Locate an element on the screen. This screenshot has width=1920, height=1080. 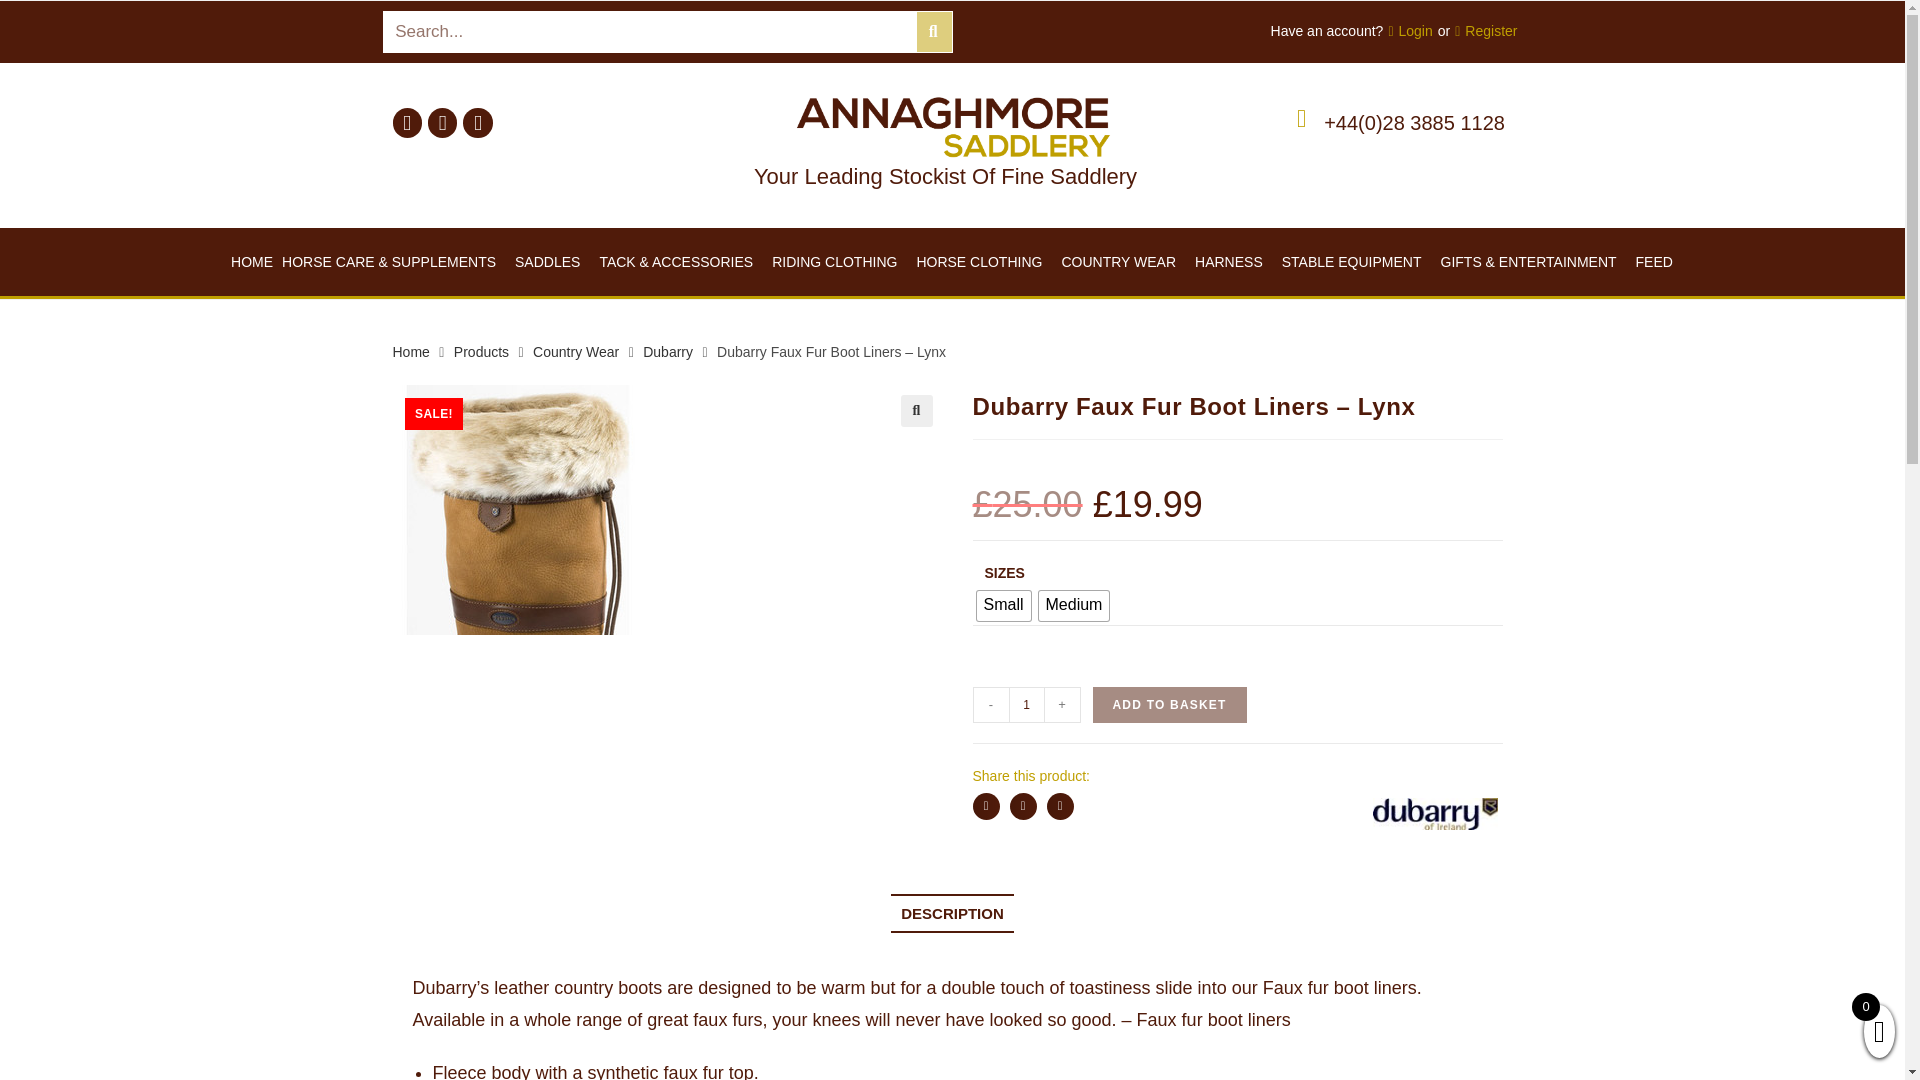
Your Leading Stockist Of Fine Saddlery is located at coordinates (945, 176).